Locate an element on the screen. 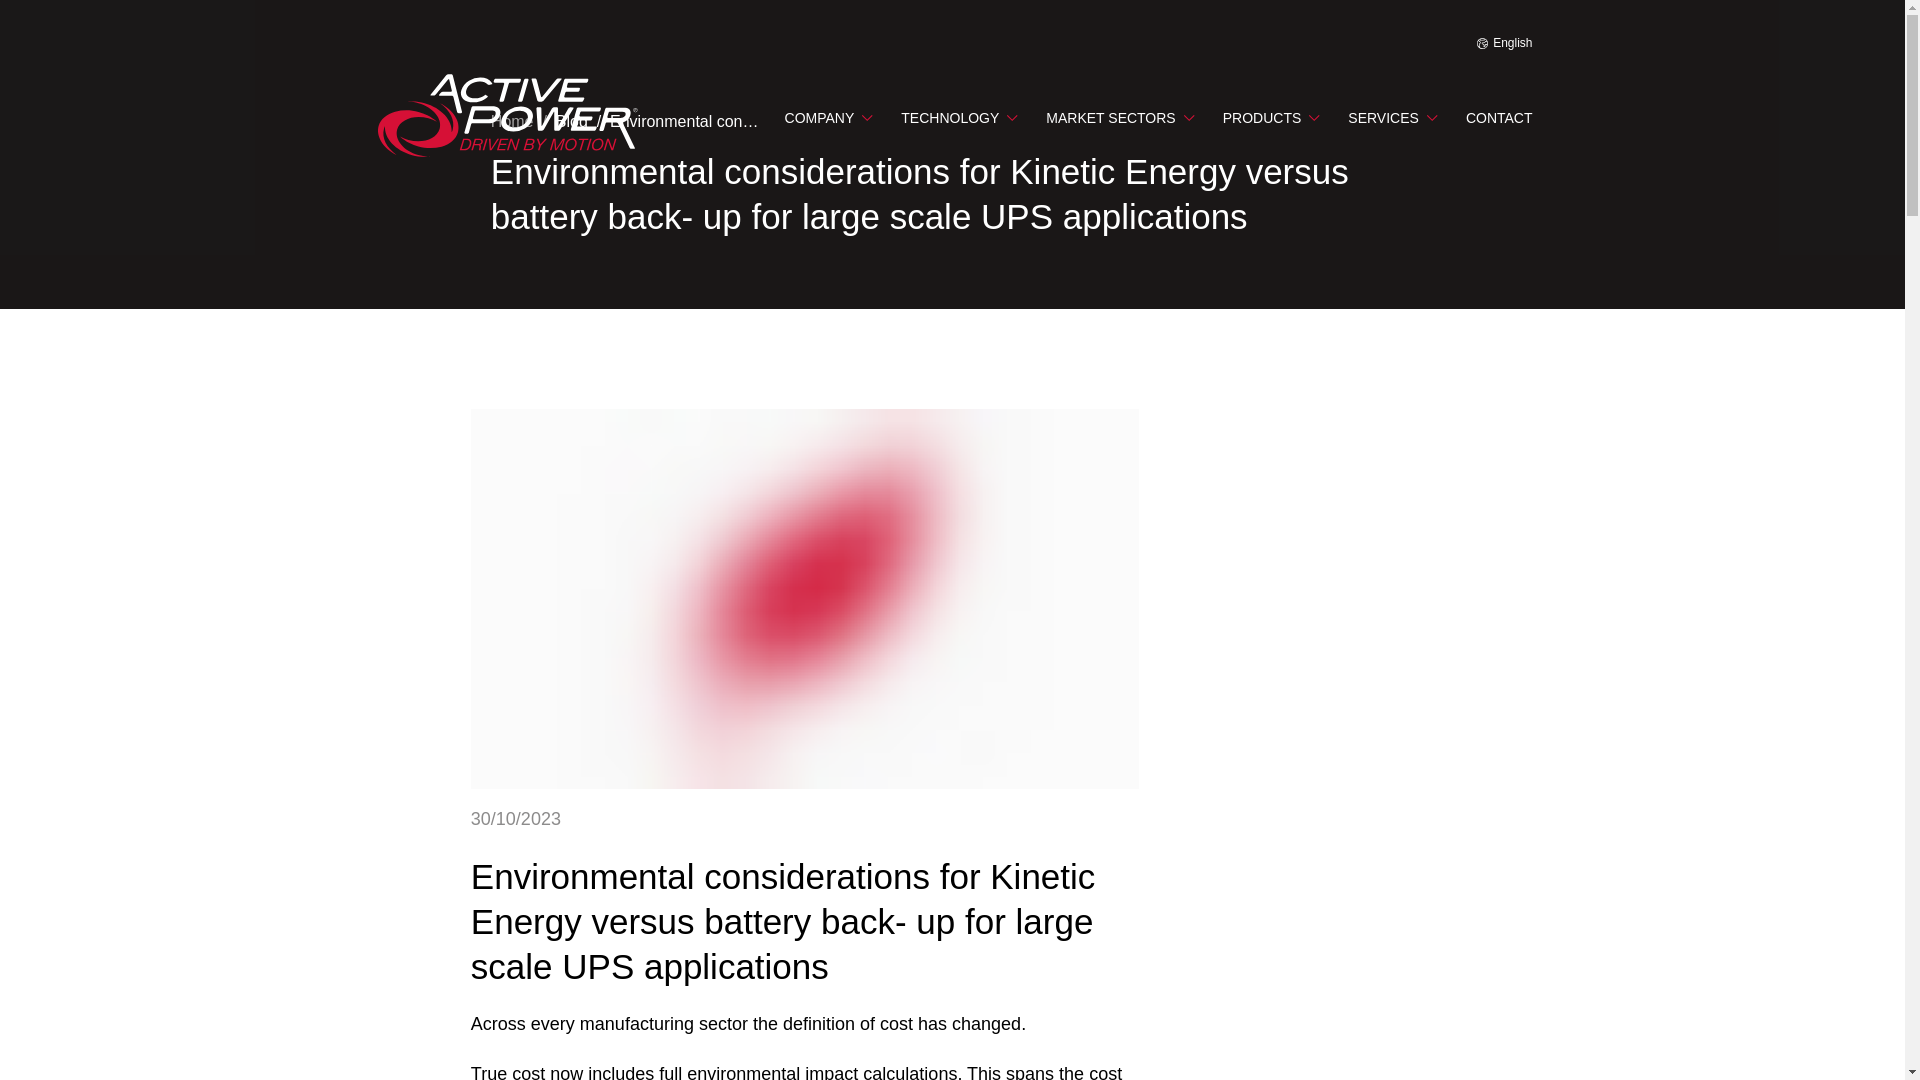 This screenshot has width=1920, height=1080. MARKET SECTORS is located at coordinates (1119, 116).